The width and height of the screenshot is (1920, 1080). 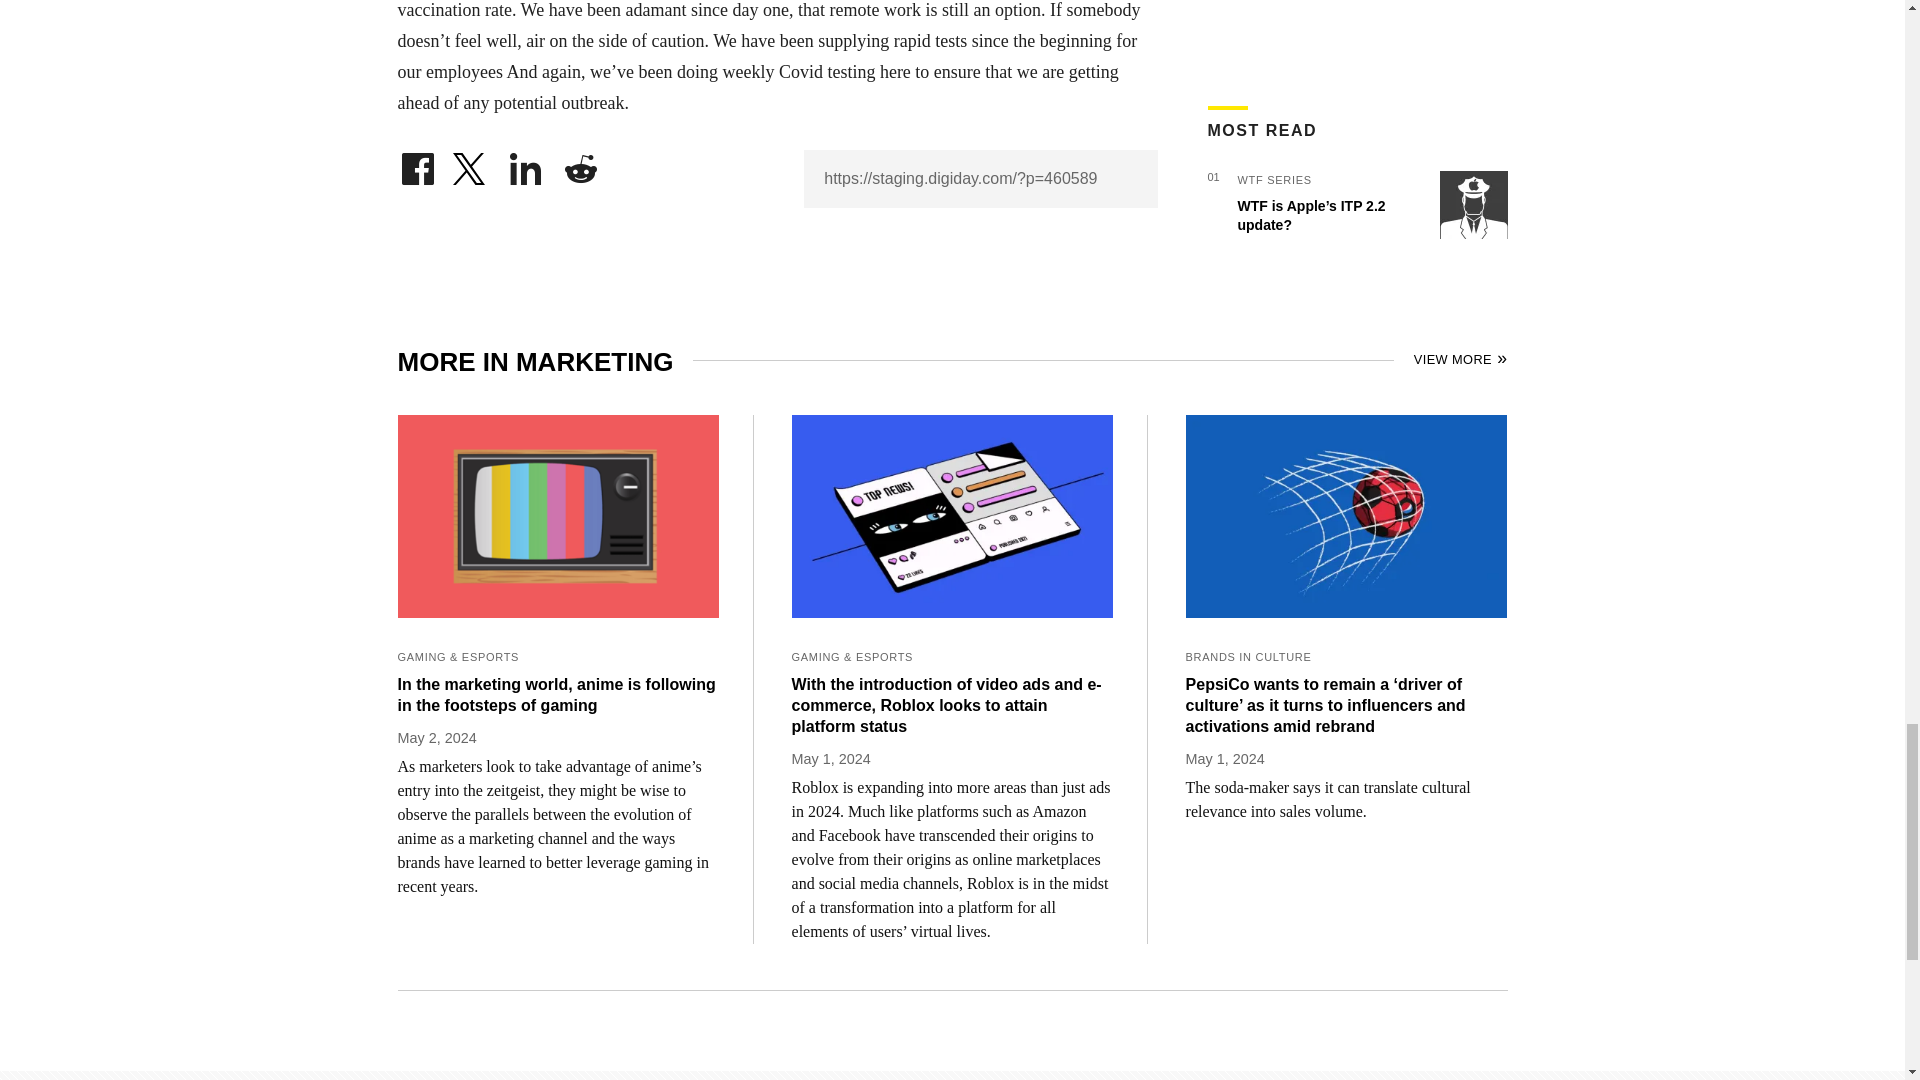 What do you see at coordinates (580, 164) in the screenshot?
I see `Share on Reddit` at bounding box center [580, 164].